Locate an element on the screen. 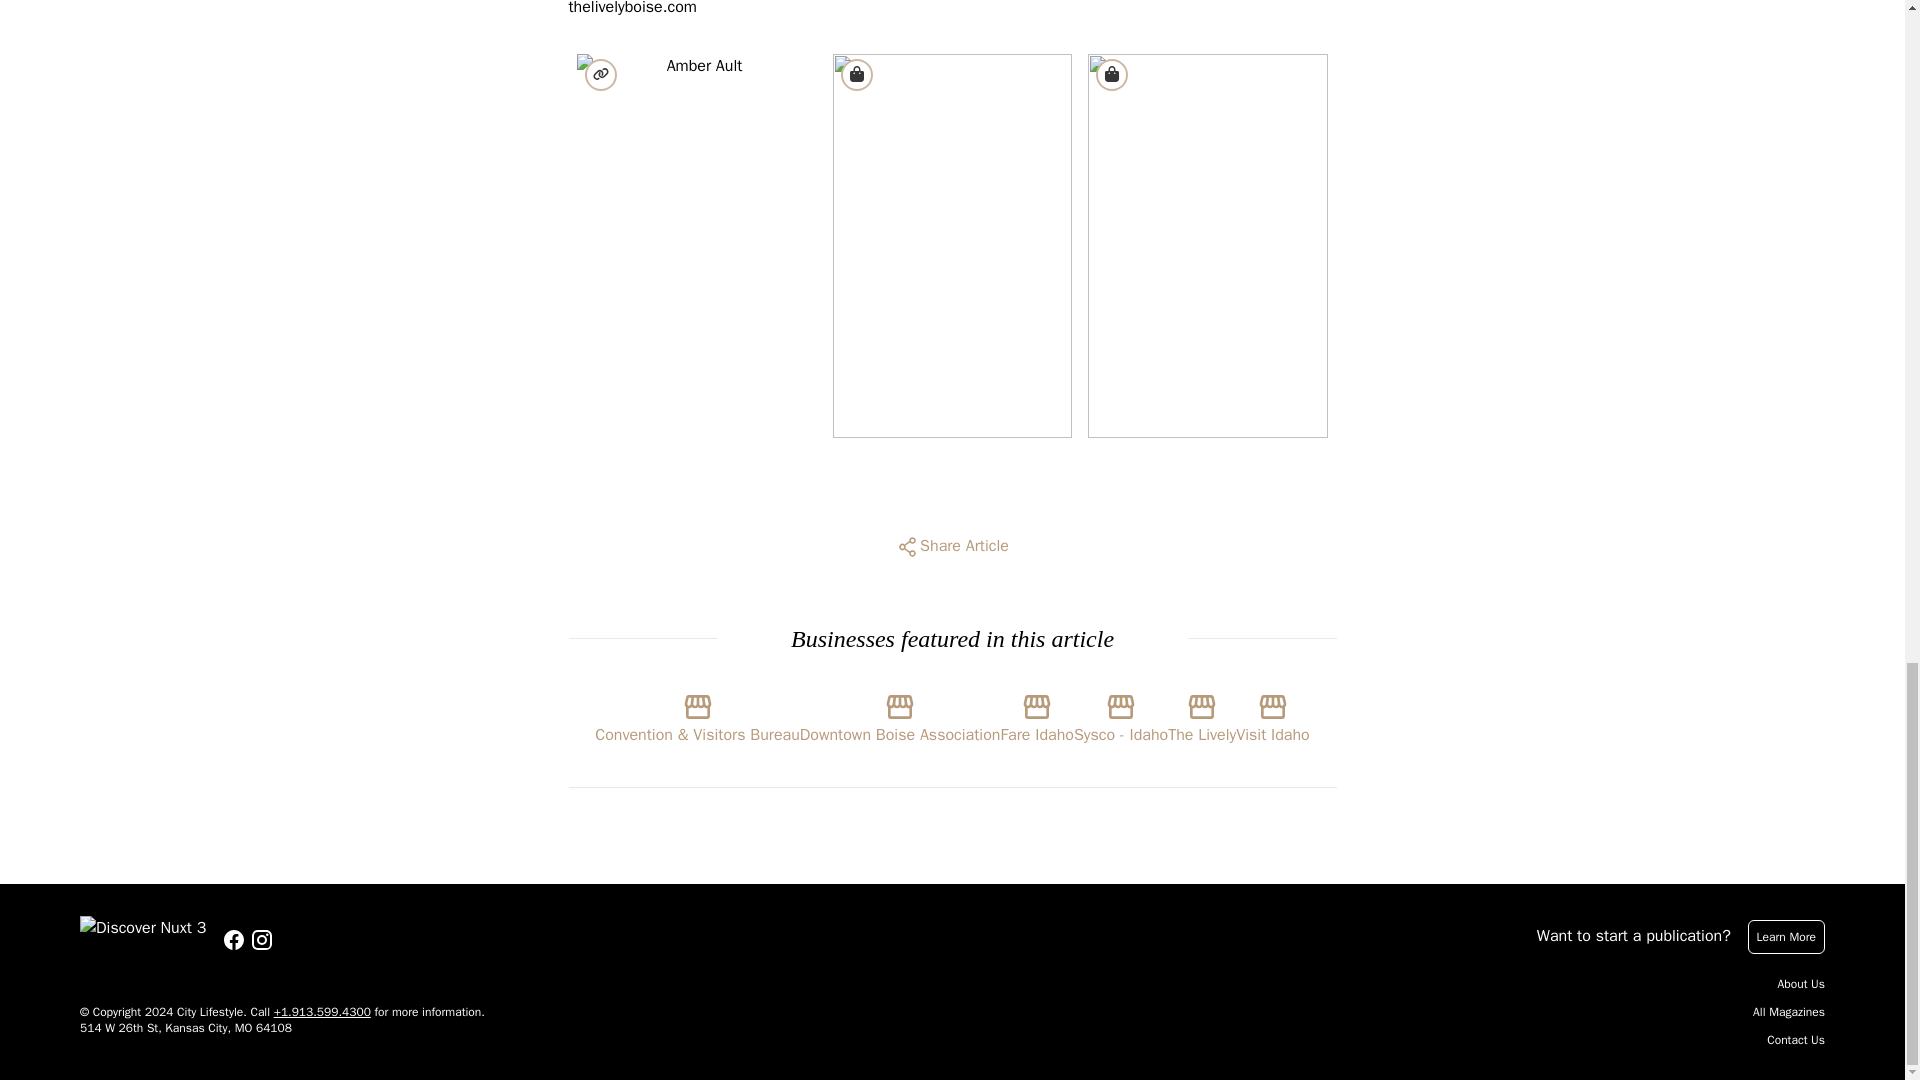  Visit Idaho is located at coordinates (1272, 713).